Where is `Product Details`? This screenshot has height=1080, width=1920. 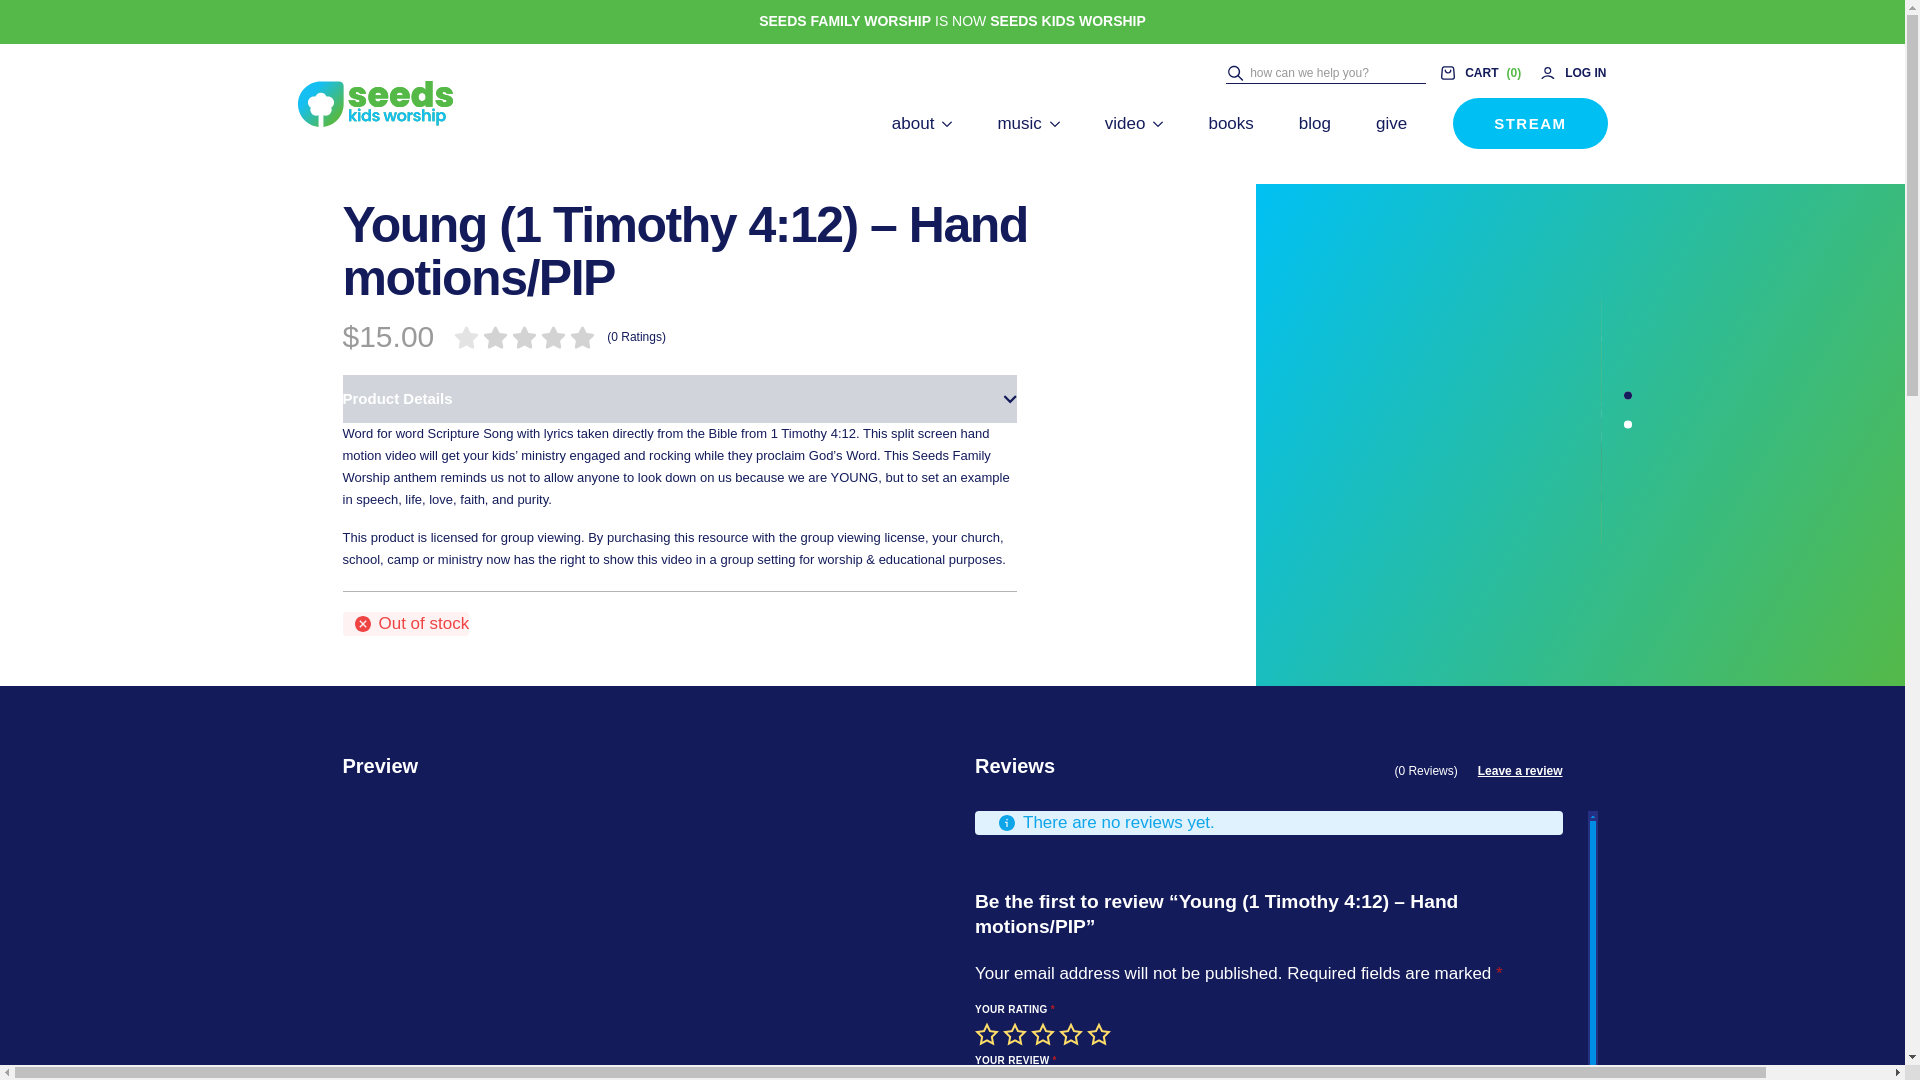
Product Details is located at coordinates (678, 398).